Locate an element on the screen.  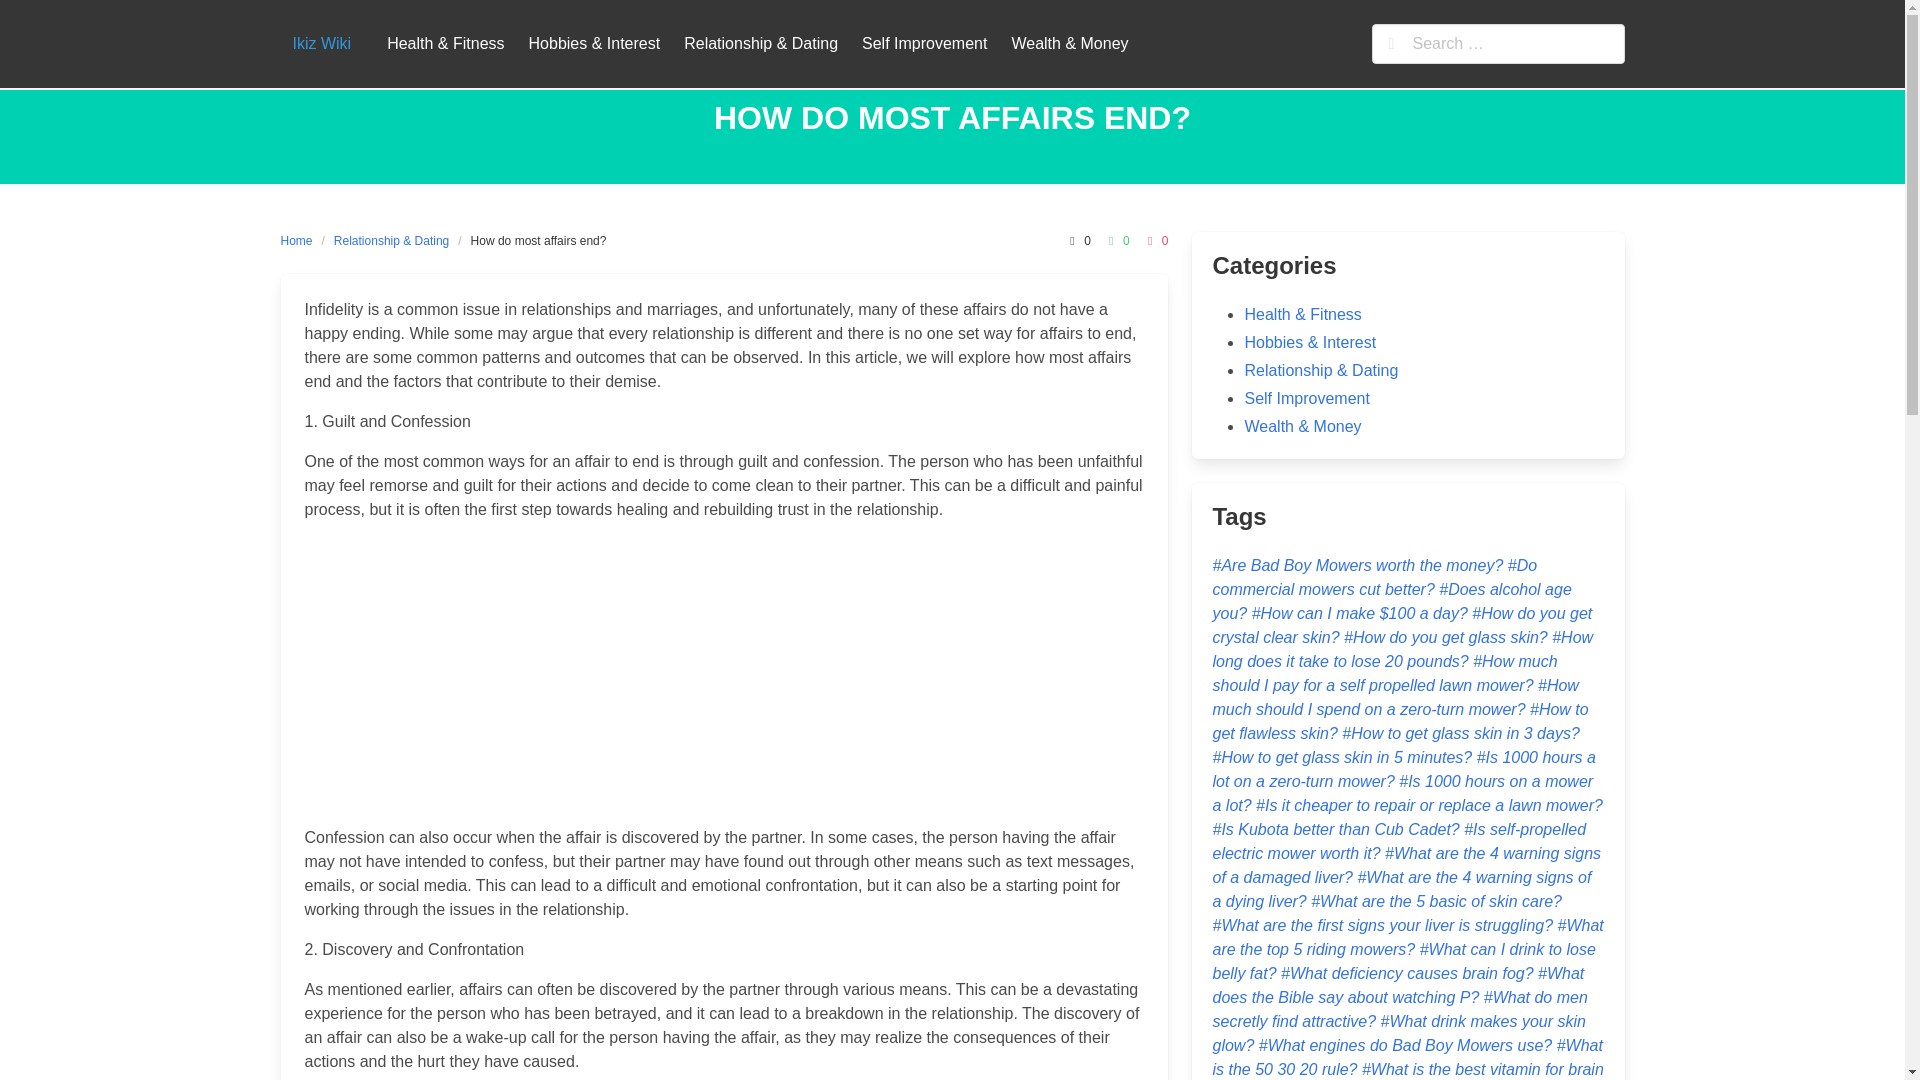
0 is located at coordinates (1116, 240).